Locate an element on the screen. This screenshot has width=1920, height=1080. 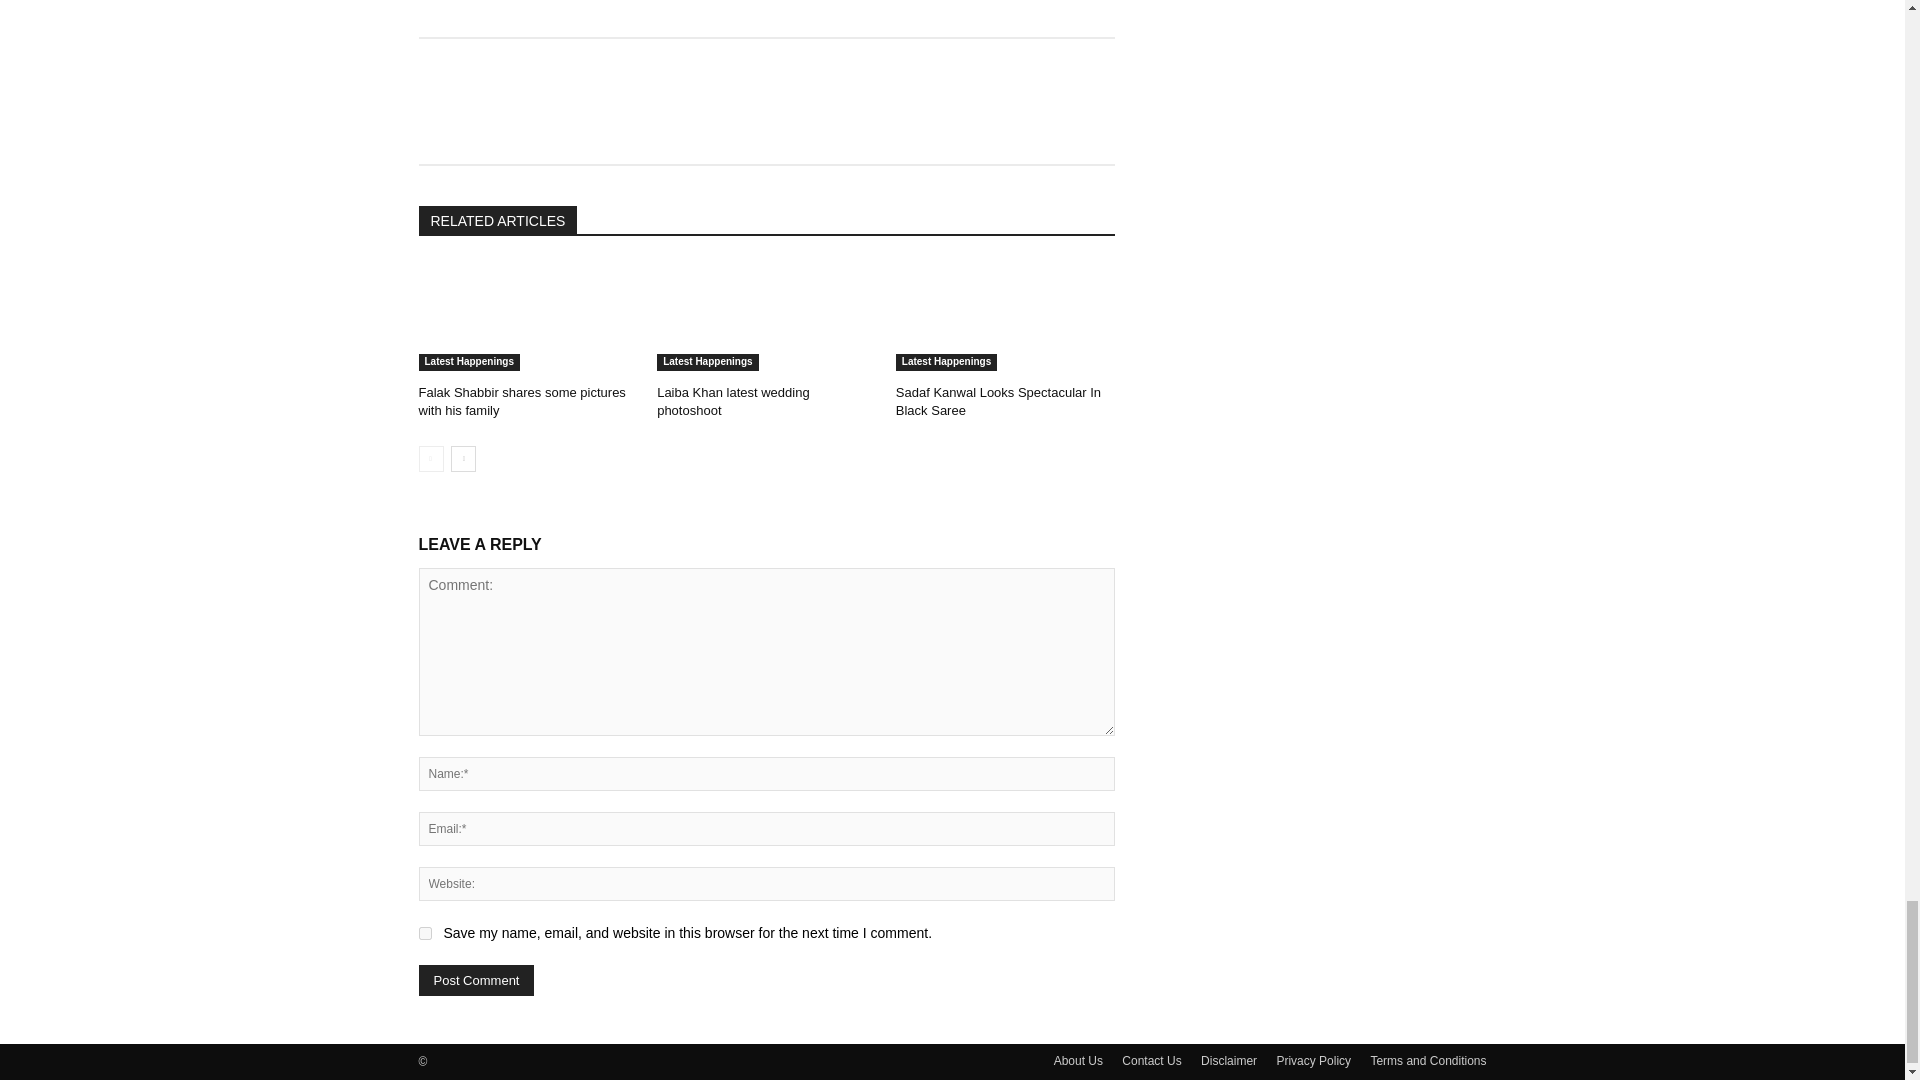
Falak Shabbir shares some pictures with his family is located at coordinates (528, 316).